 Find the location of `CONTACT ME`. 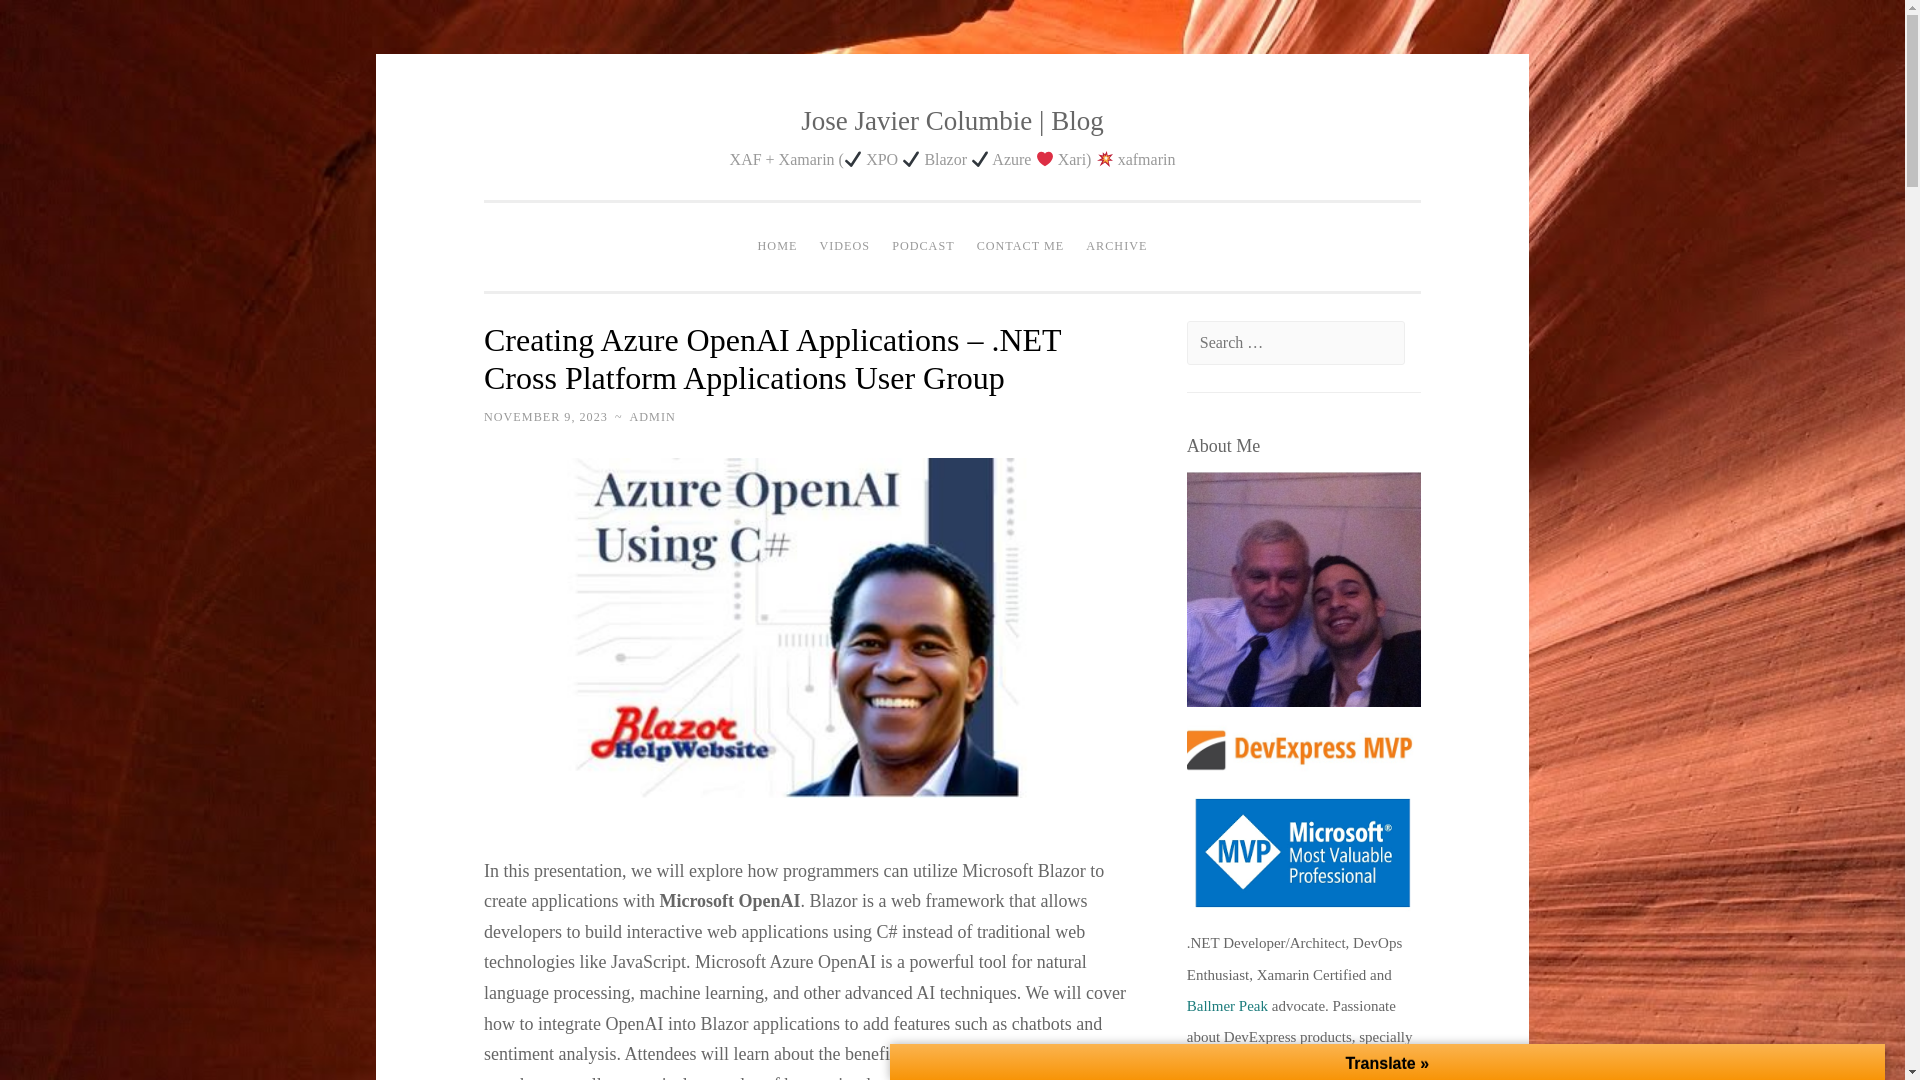

CONTACT ME is located at coordinates (1020, 246).